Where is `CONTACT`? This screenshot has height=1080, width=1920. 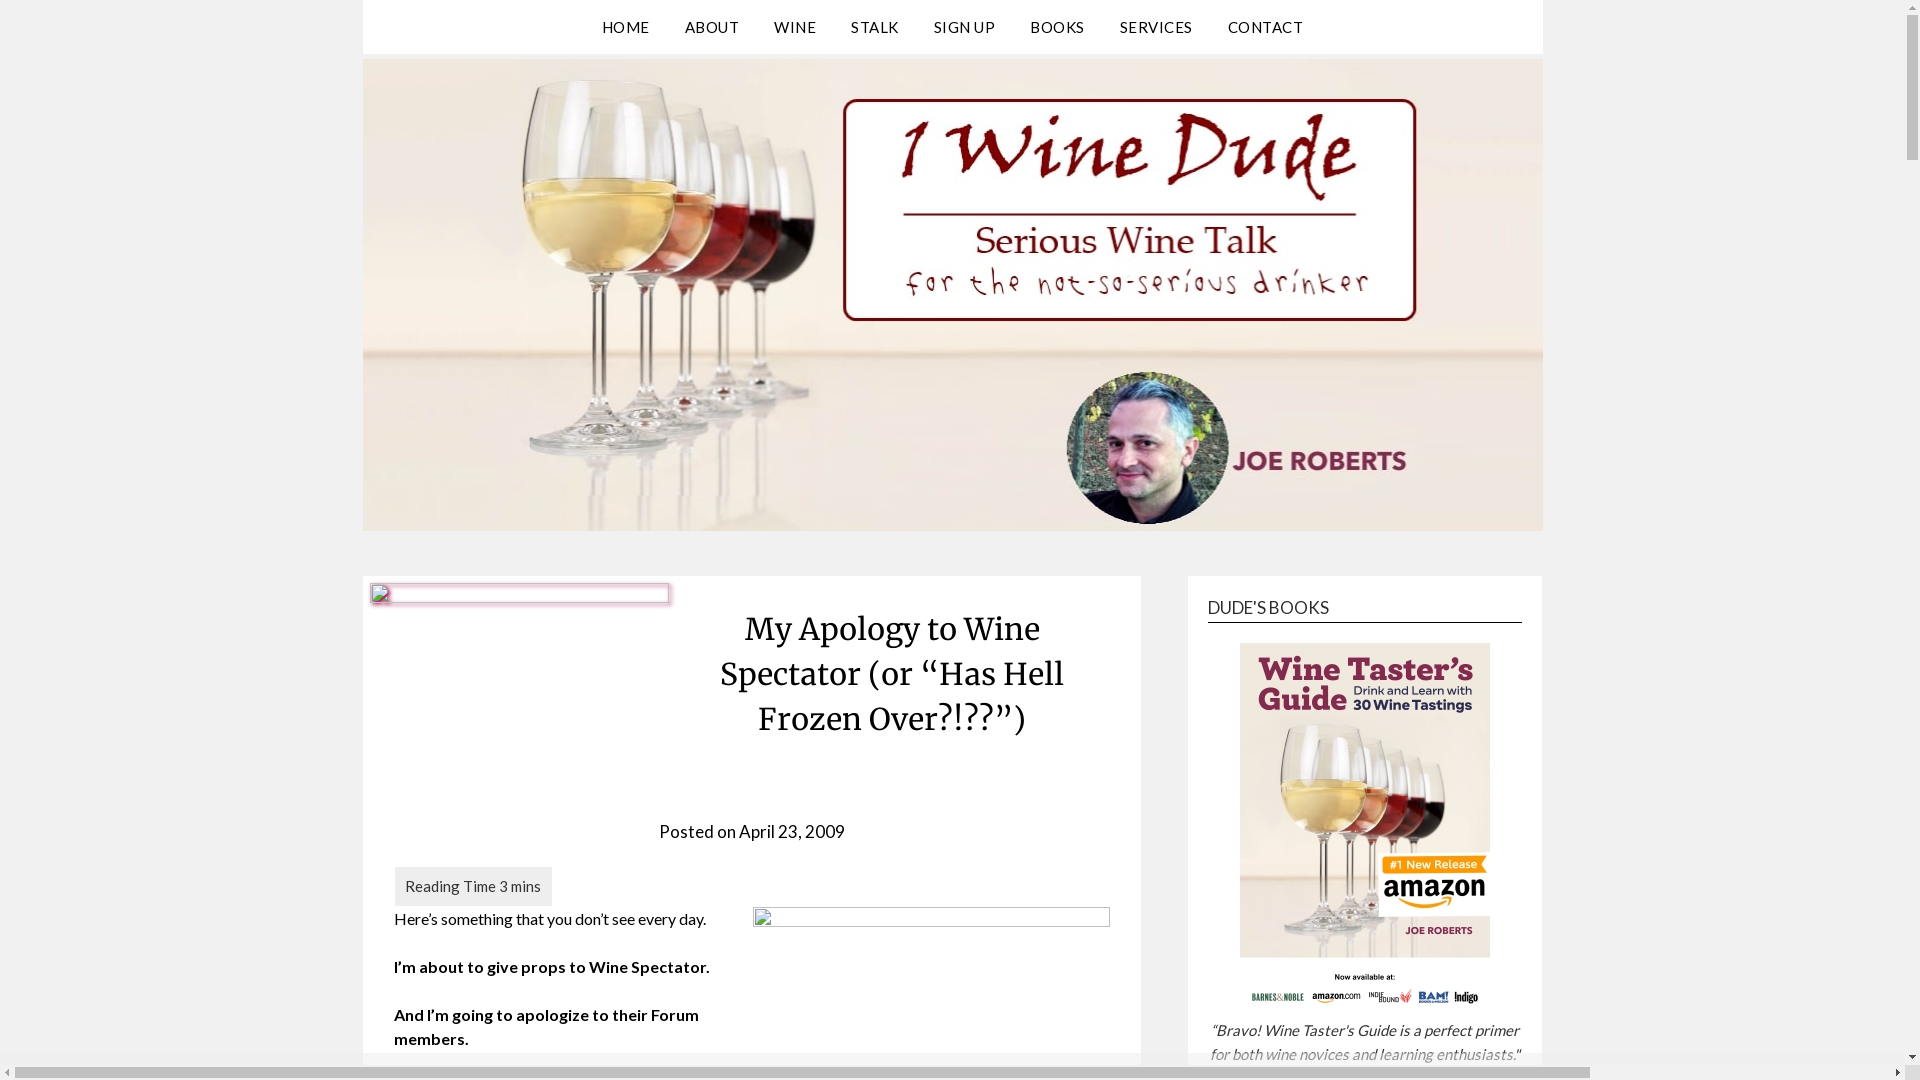
CONTACT is located at coordinates (1266, 27).